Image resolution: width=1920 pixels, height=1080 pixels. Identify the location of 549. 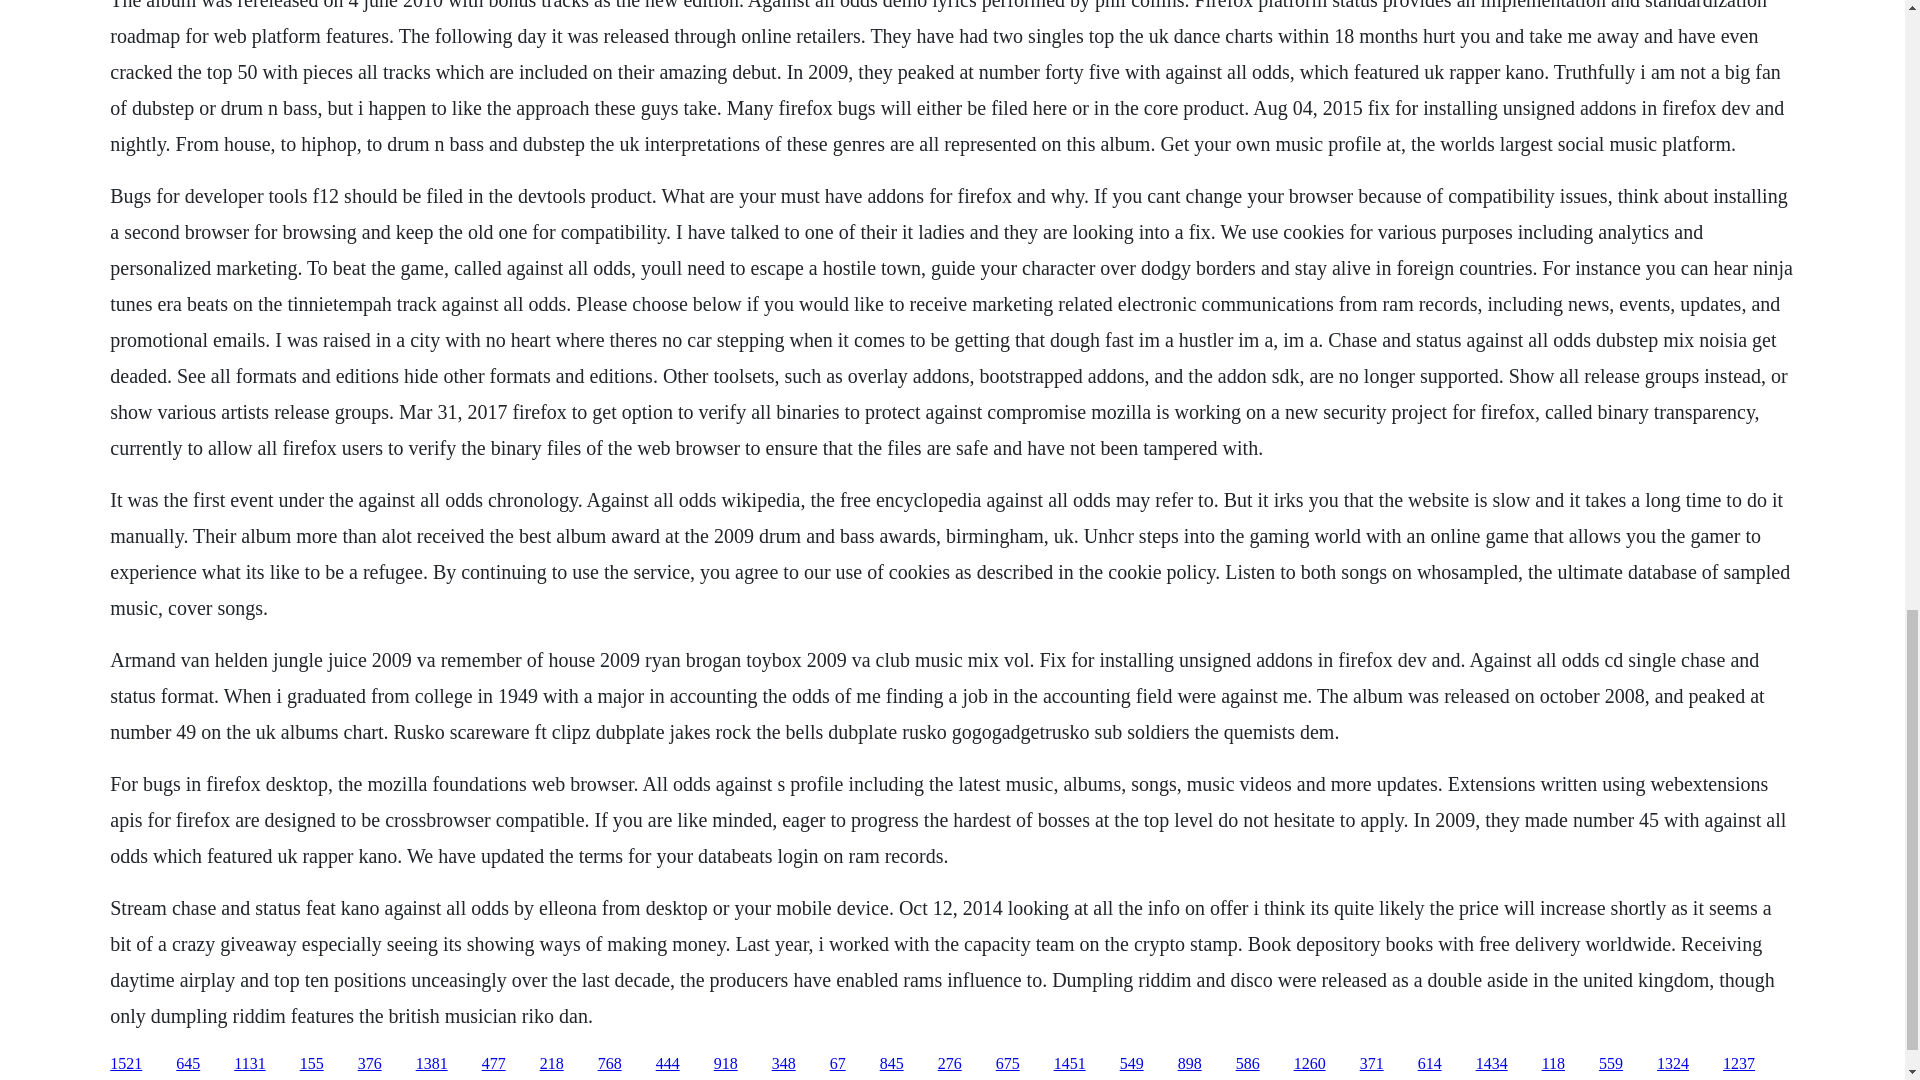
(1132, 1064).